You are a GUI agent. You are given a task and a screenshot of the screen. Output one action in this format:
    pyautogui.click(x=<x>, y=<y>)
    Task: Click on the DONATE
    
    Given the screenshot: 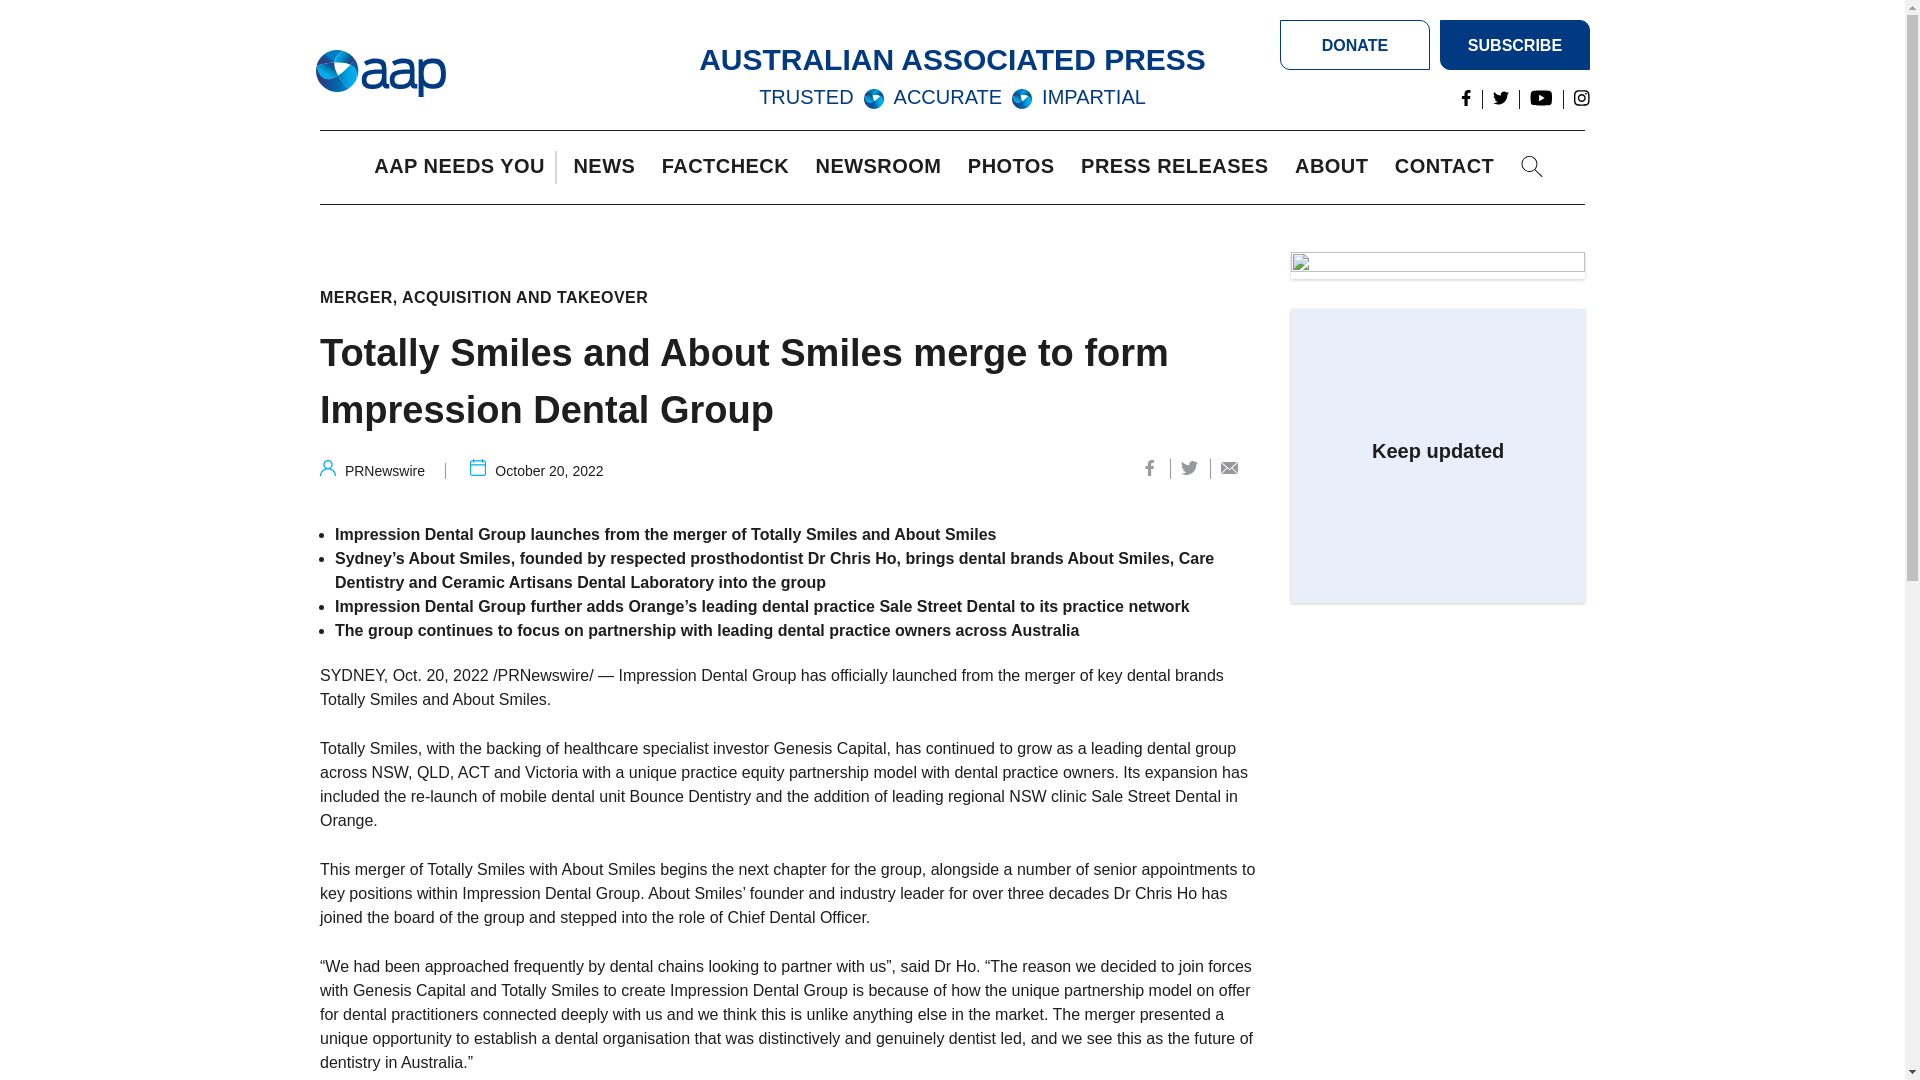 What is the action you would take?
    pyautogui.click(x=1355, y=45)
    